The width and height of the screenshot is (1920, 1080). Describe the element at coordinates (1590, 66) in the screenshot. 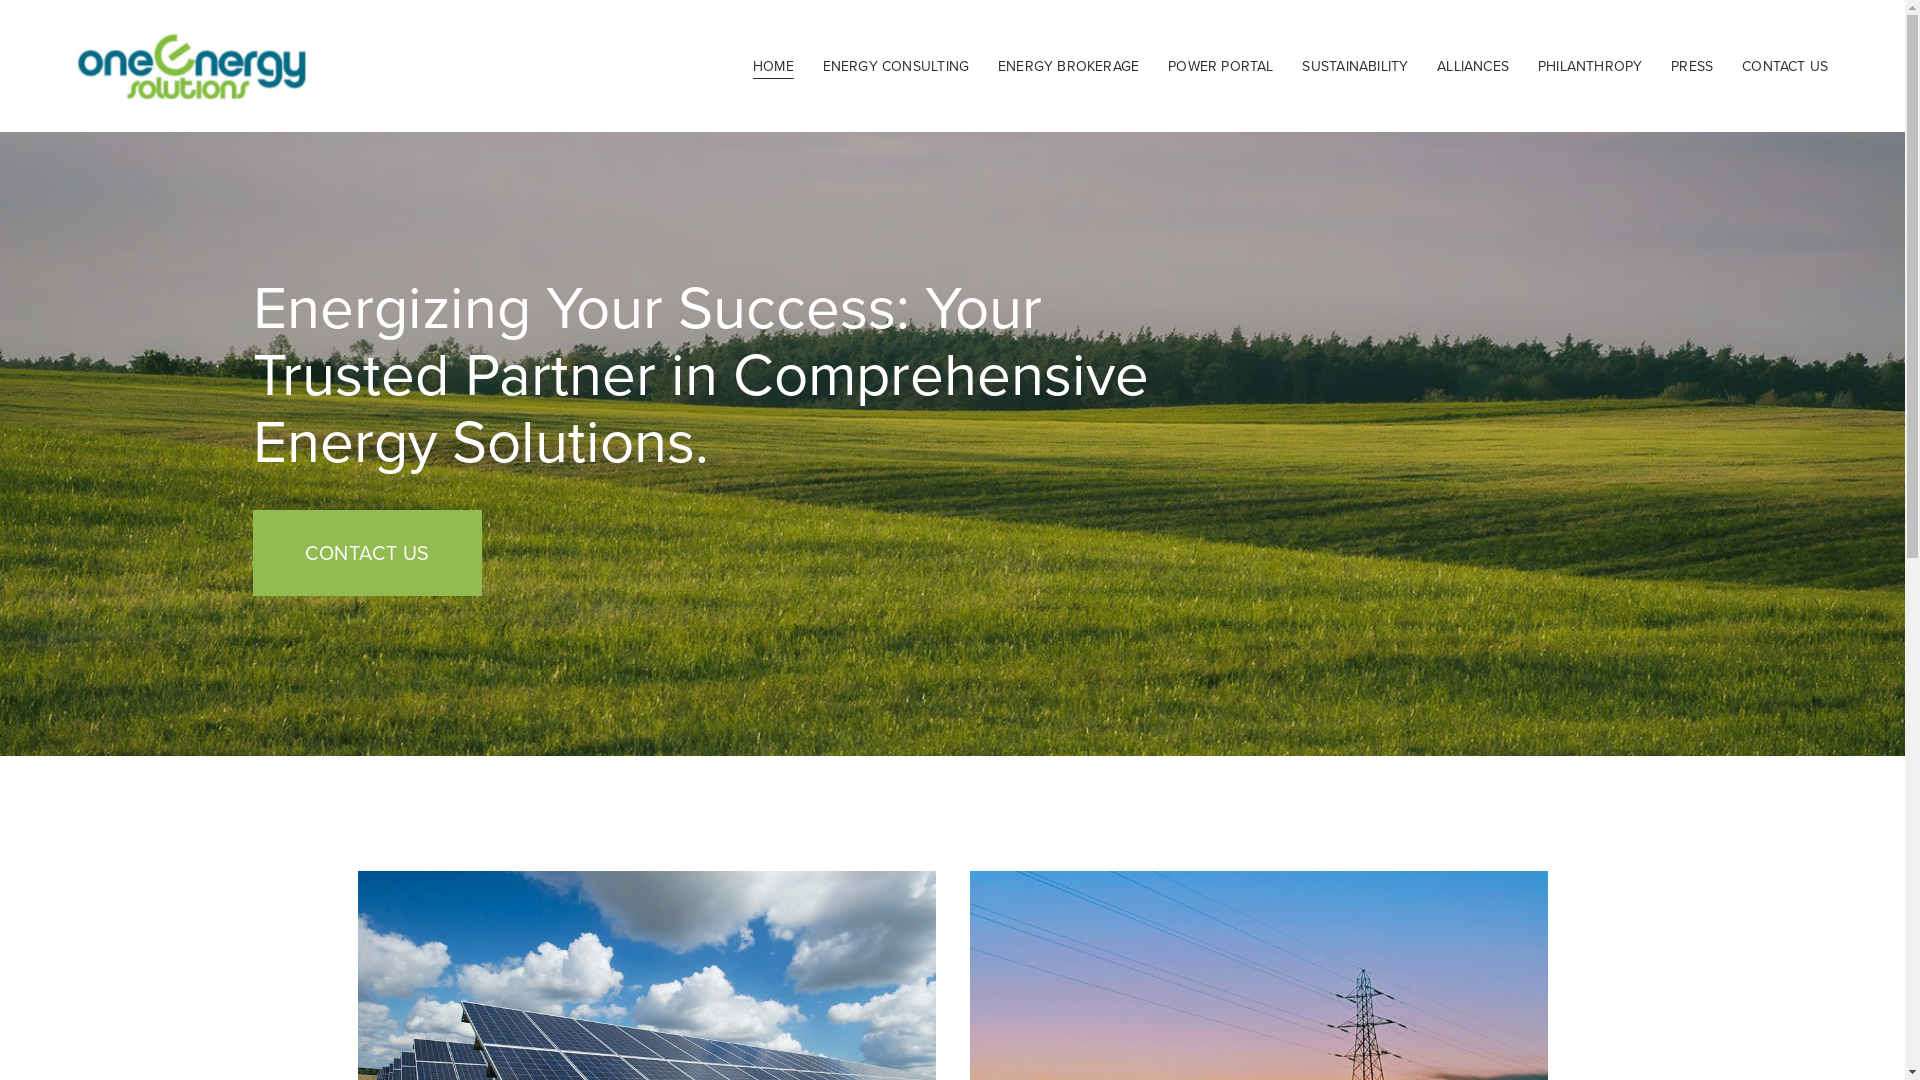

I see `PHILANTHROPY` at that location.